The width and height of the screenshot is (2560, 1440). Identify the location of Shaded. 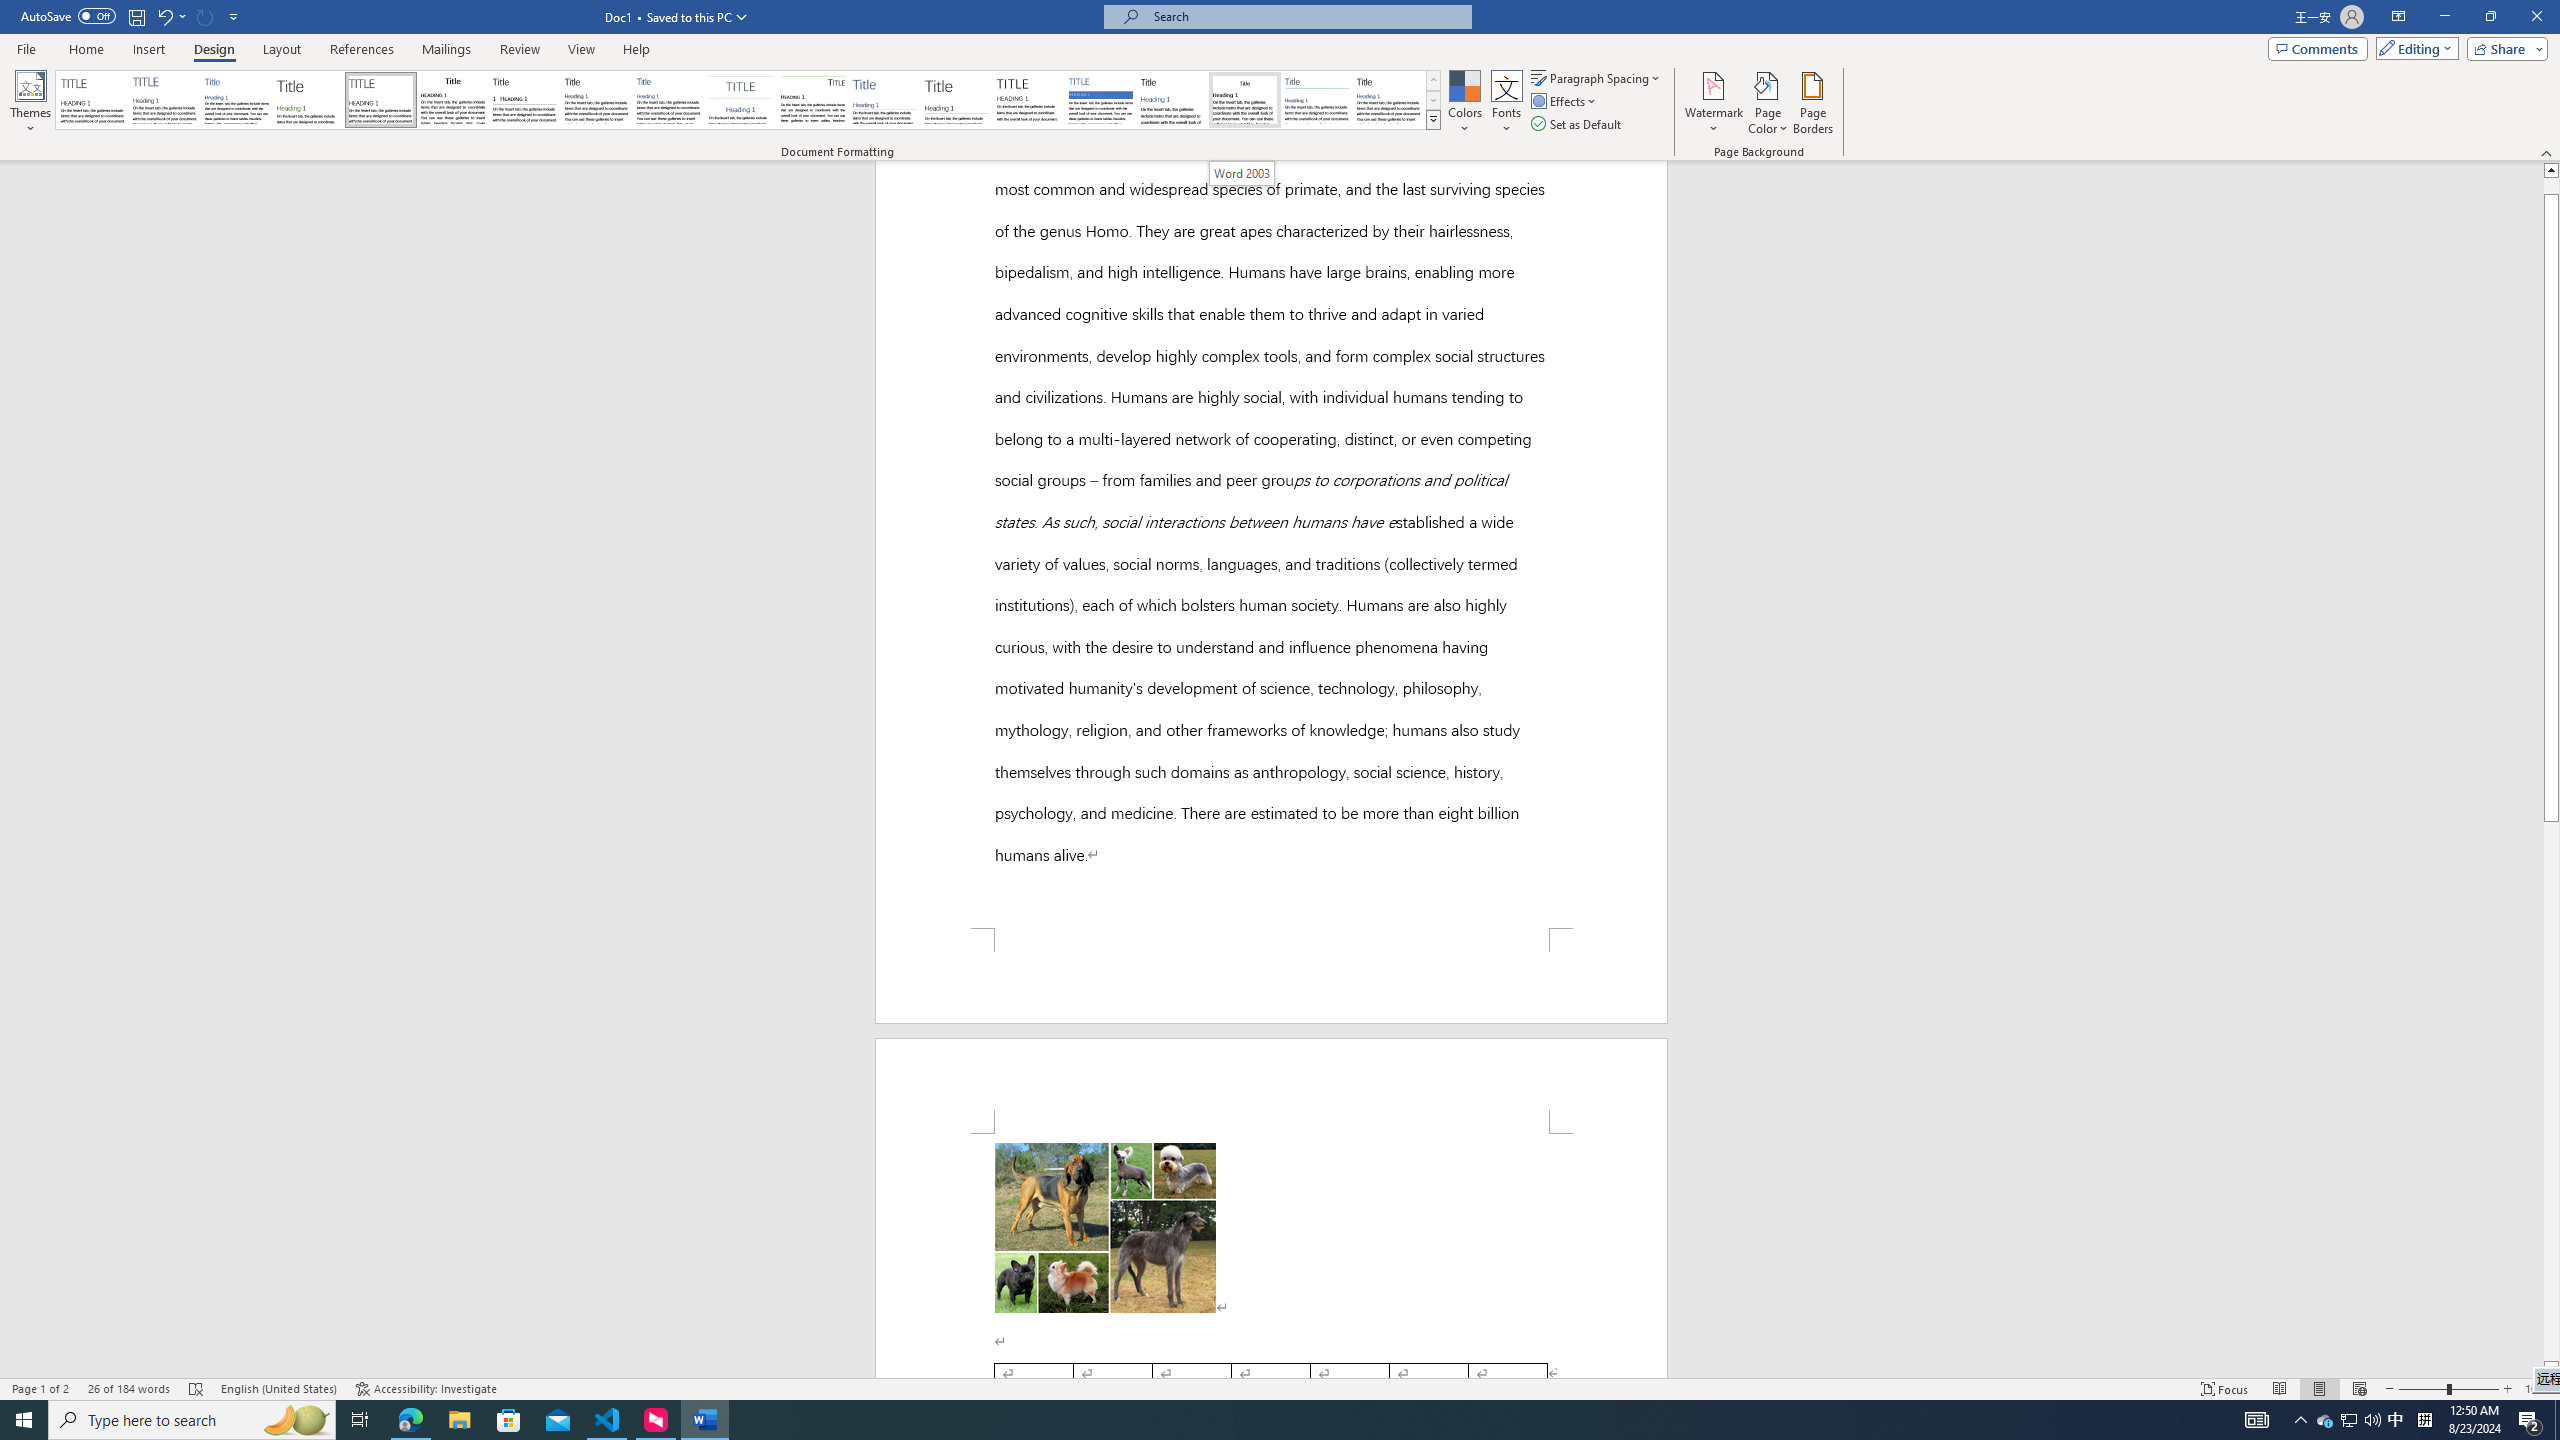
(1100, 100).